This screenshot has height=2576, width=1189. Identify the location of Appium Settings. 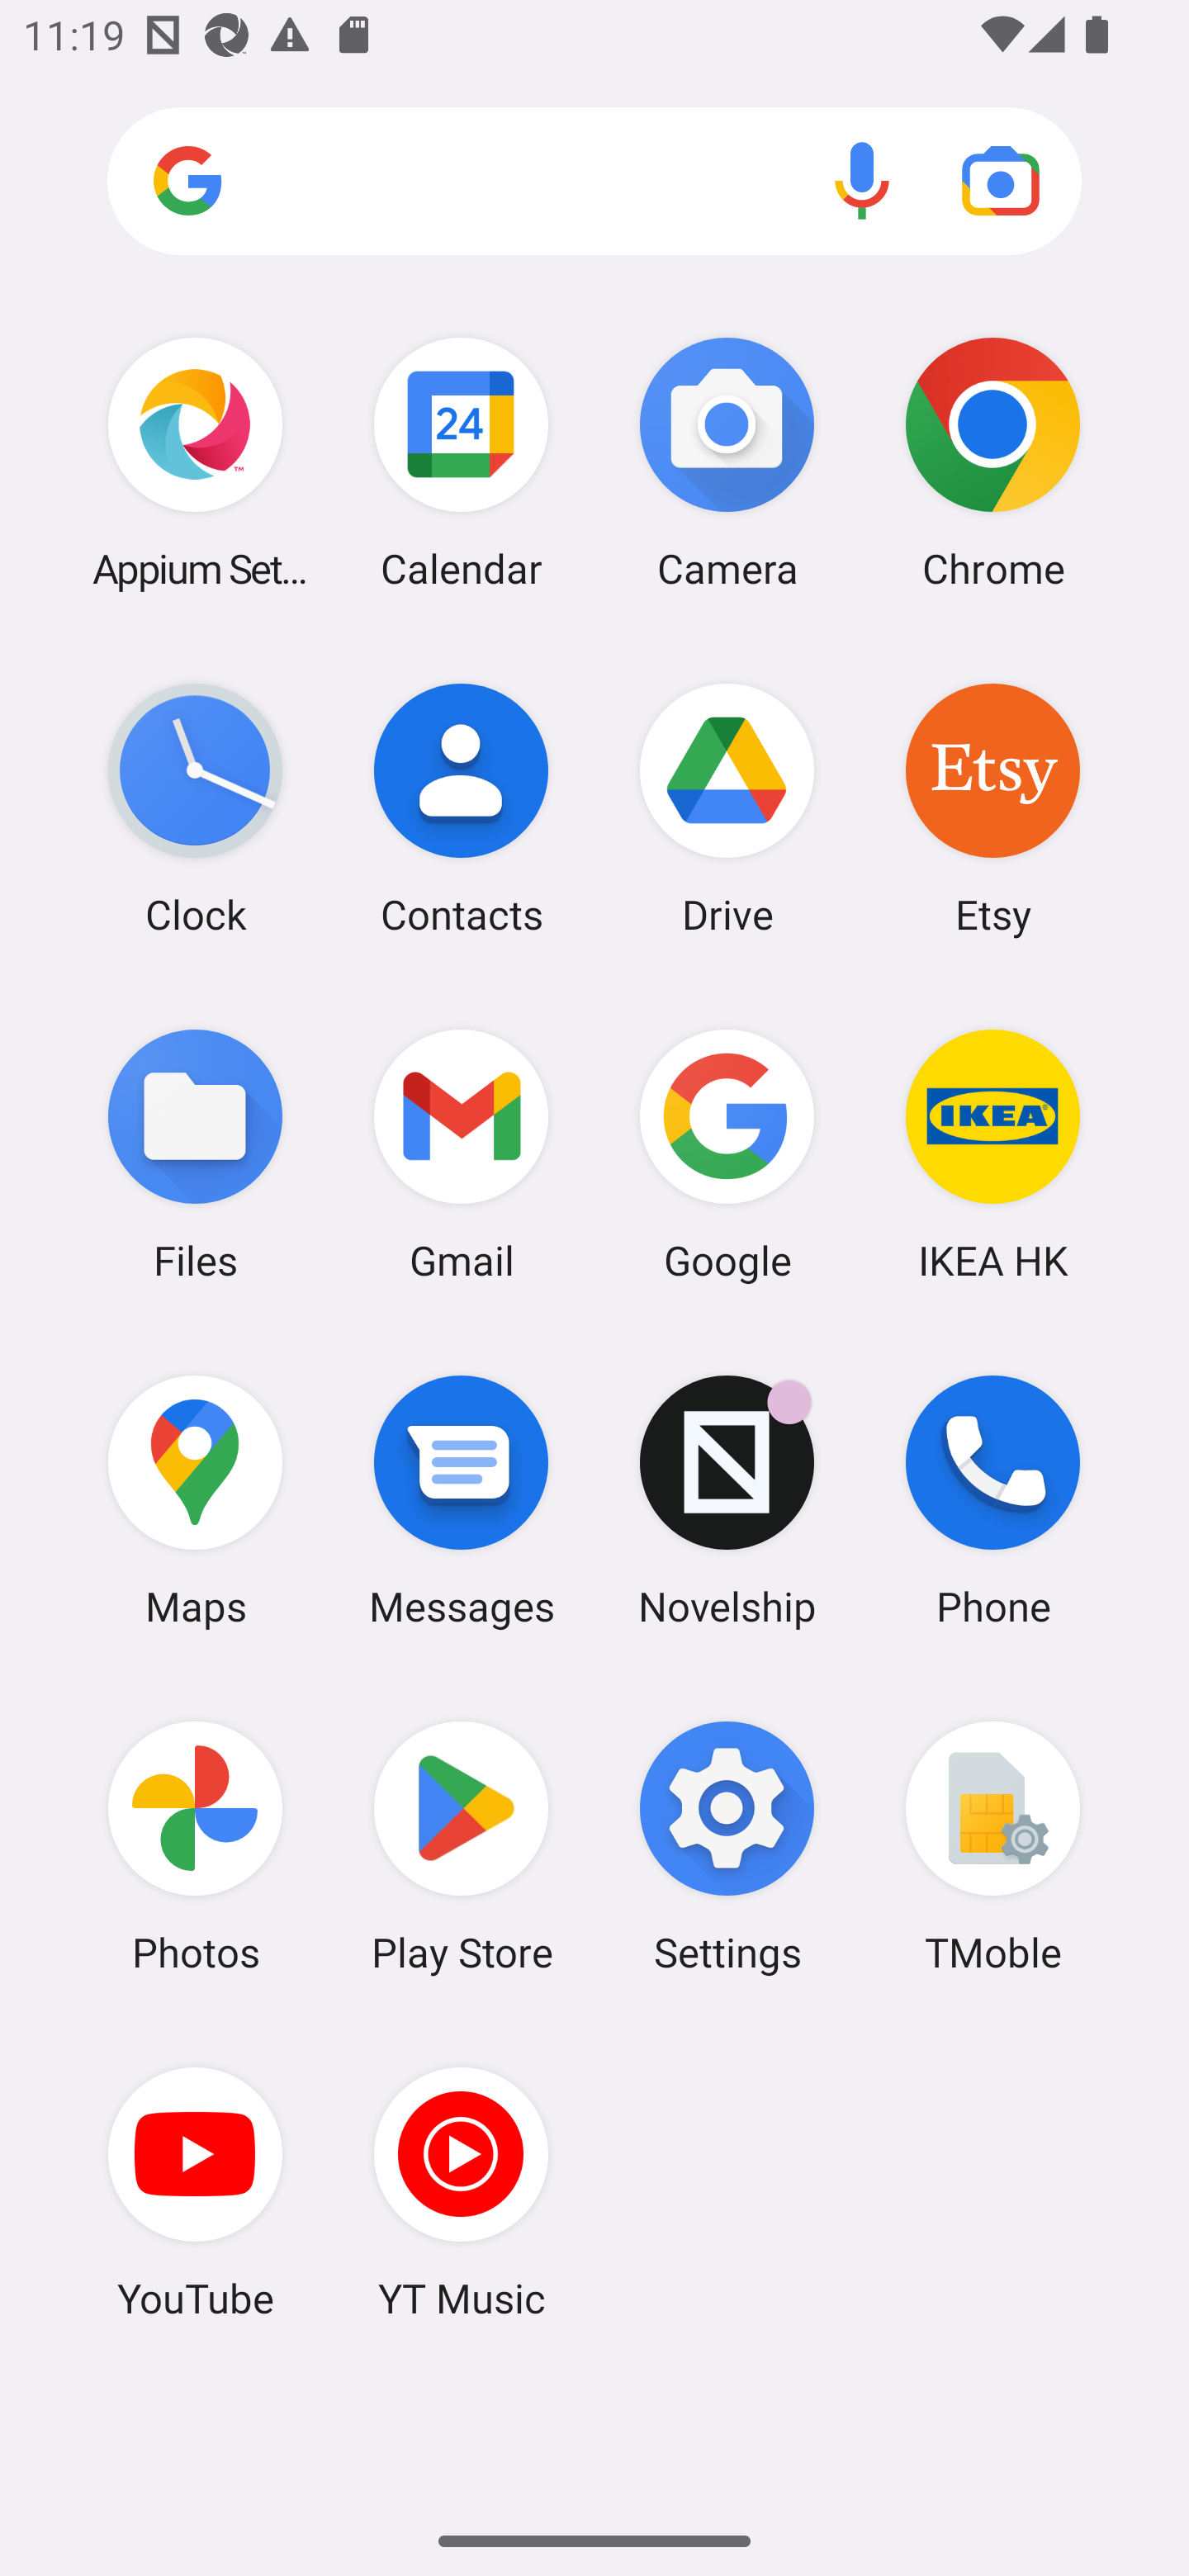
(195, 462).